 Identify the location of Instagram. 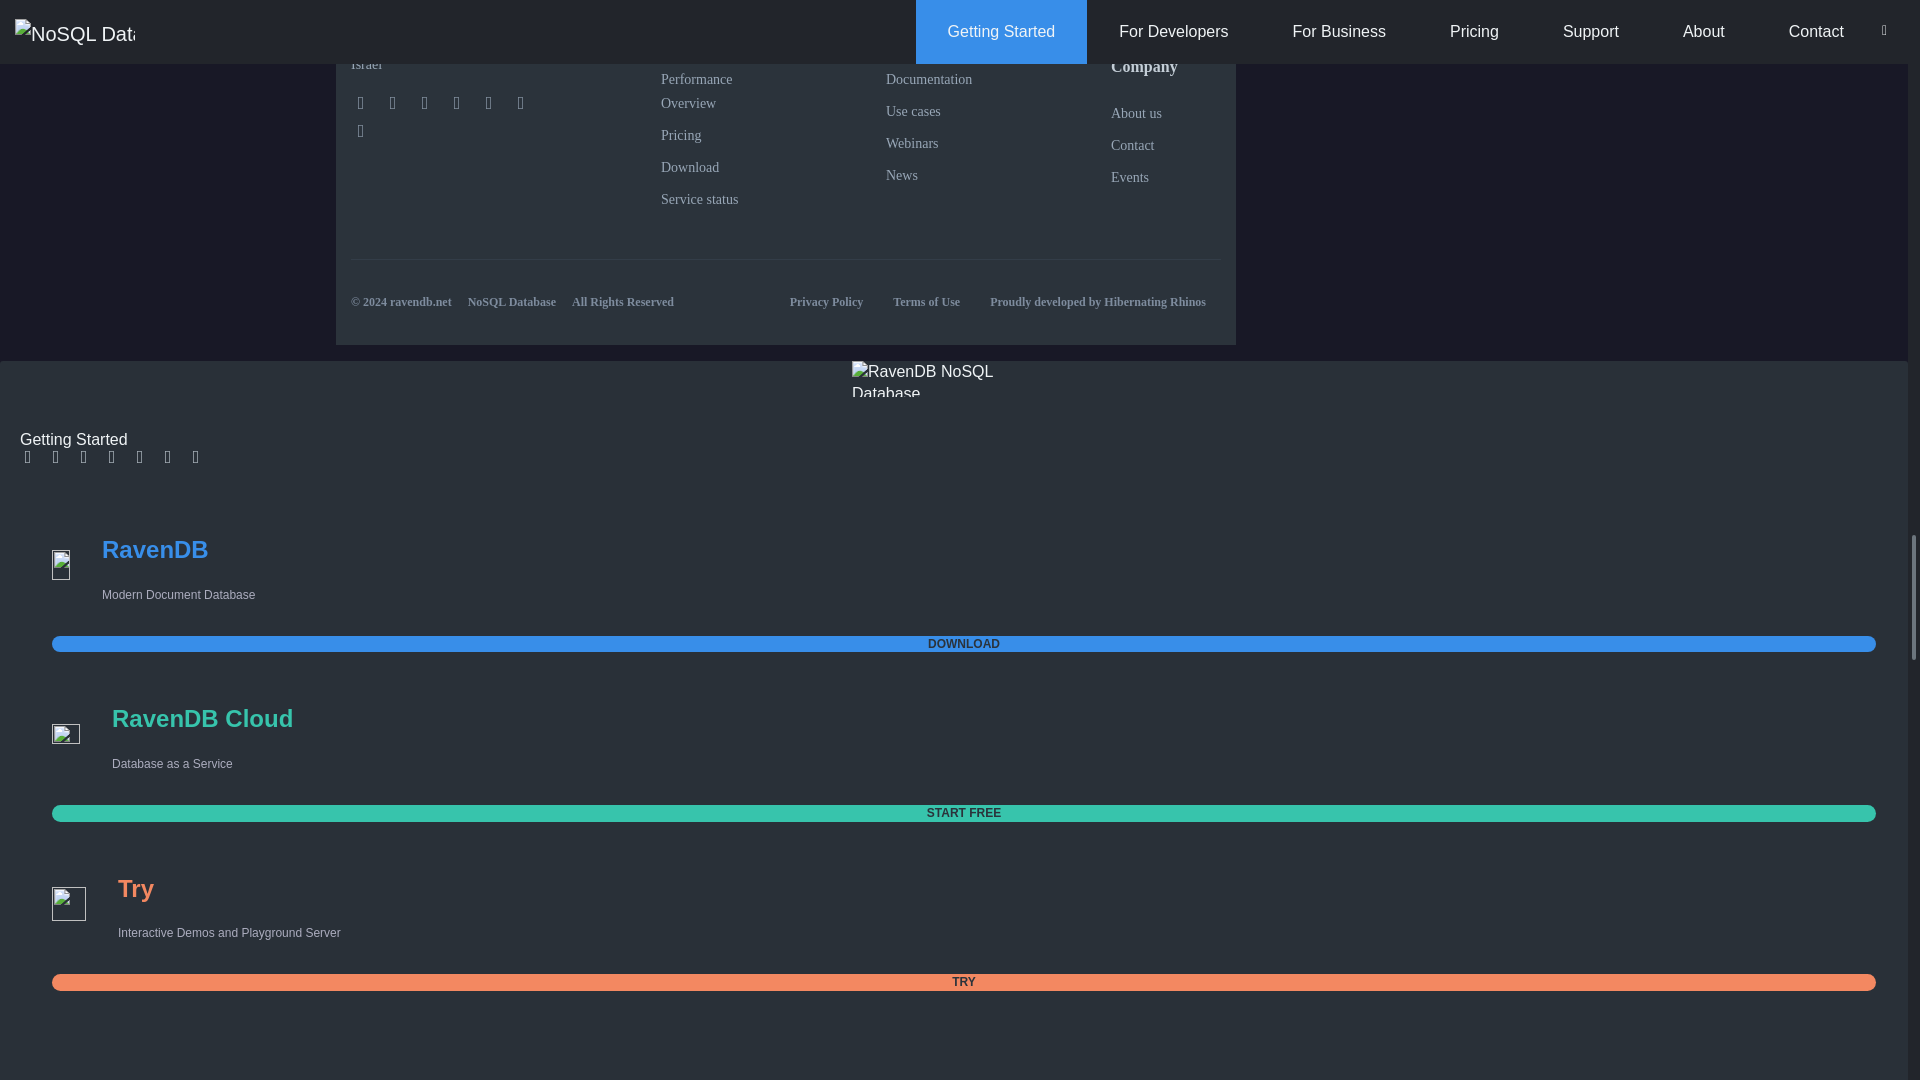
(520, 102).